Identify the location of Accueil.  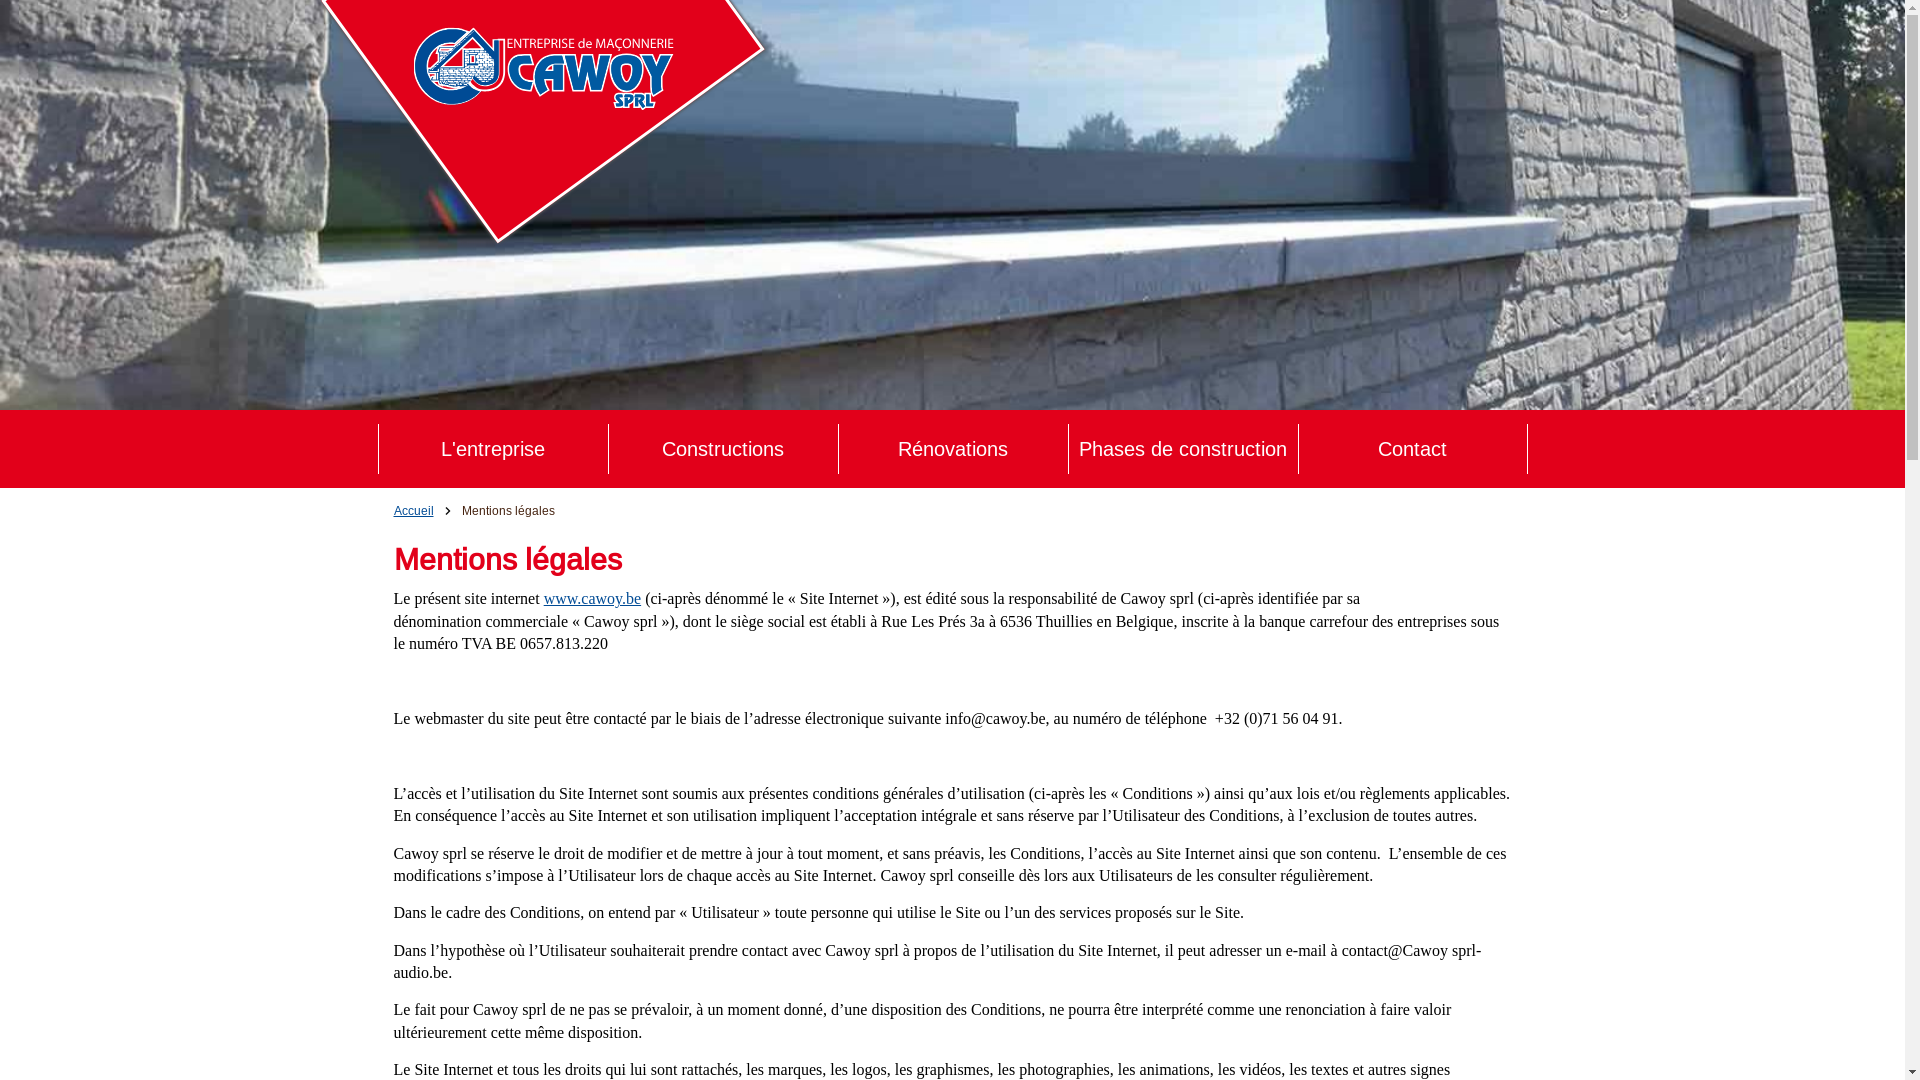
(414, 510).